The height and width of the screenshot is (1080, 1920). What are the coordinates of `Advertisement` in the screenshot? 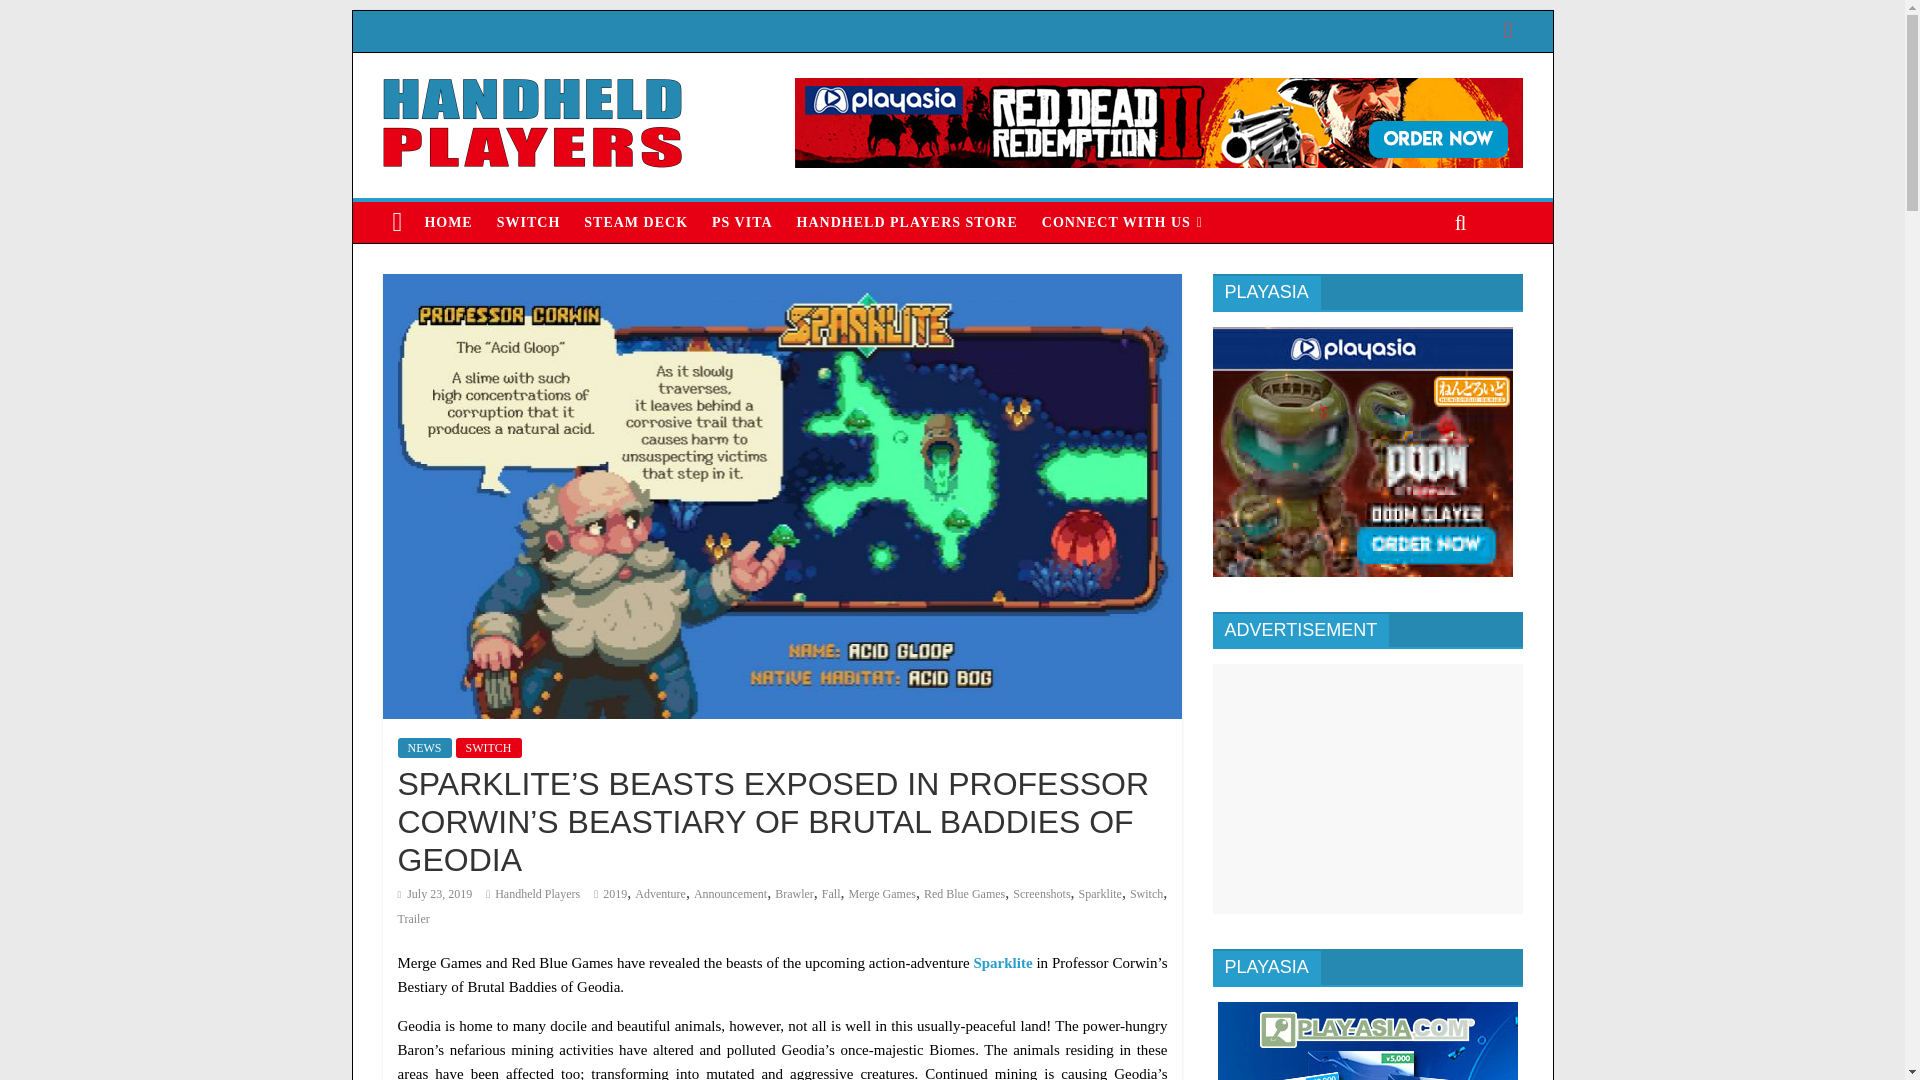 It's located at (1366, 788).